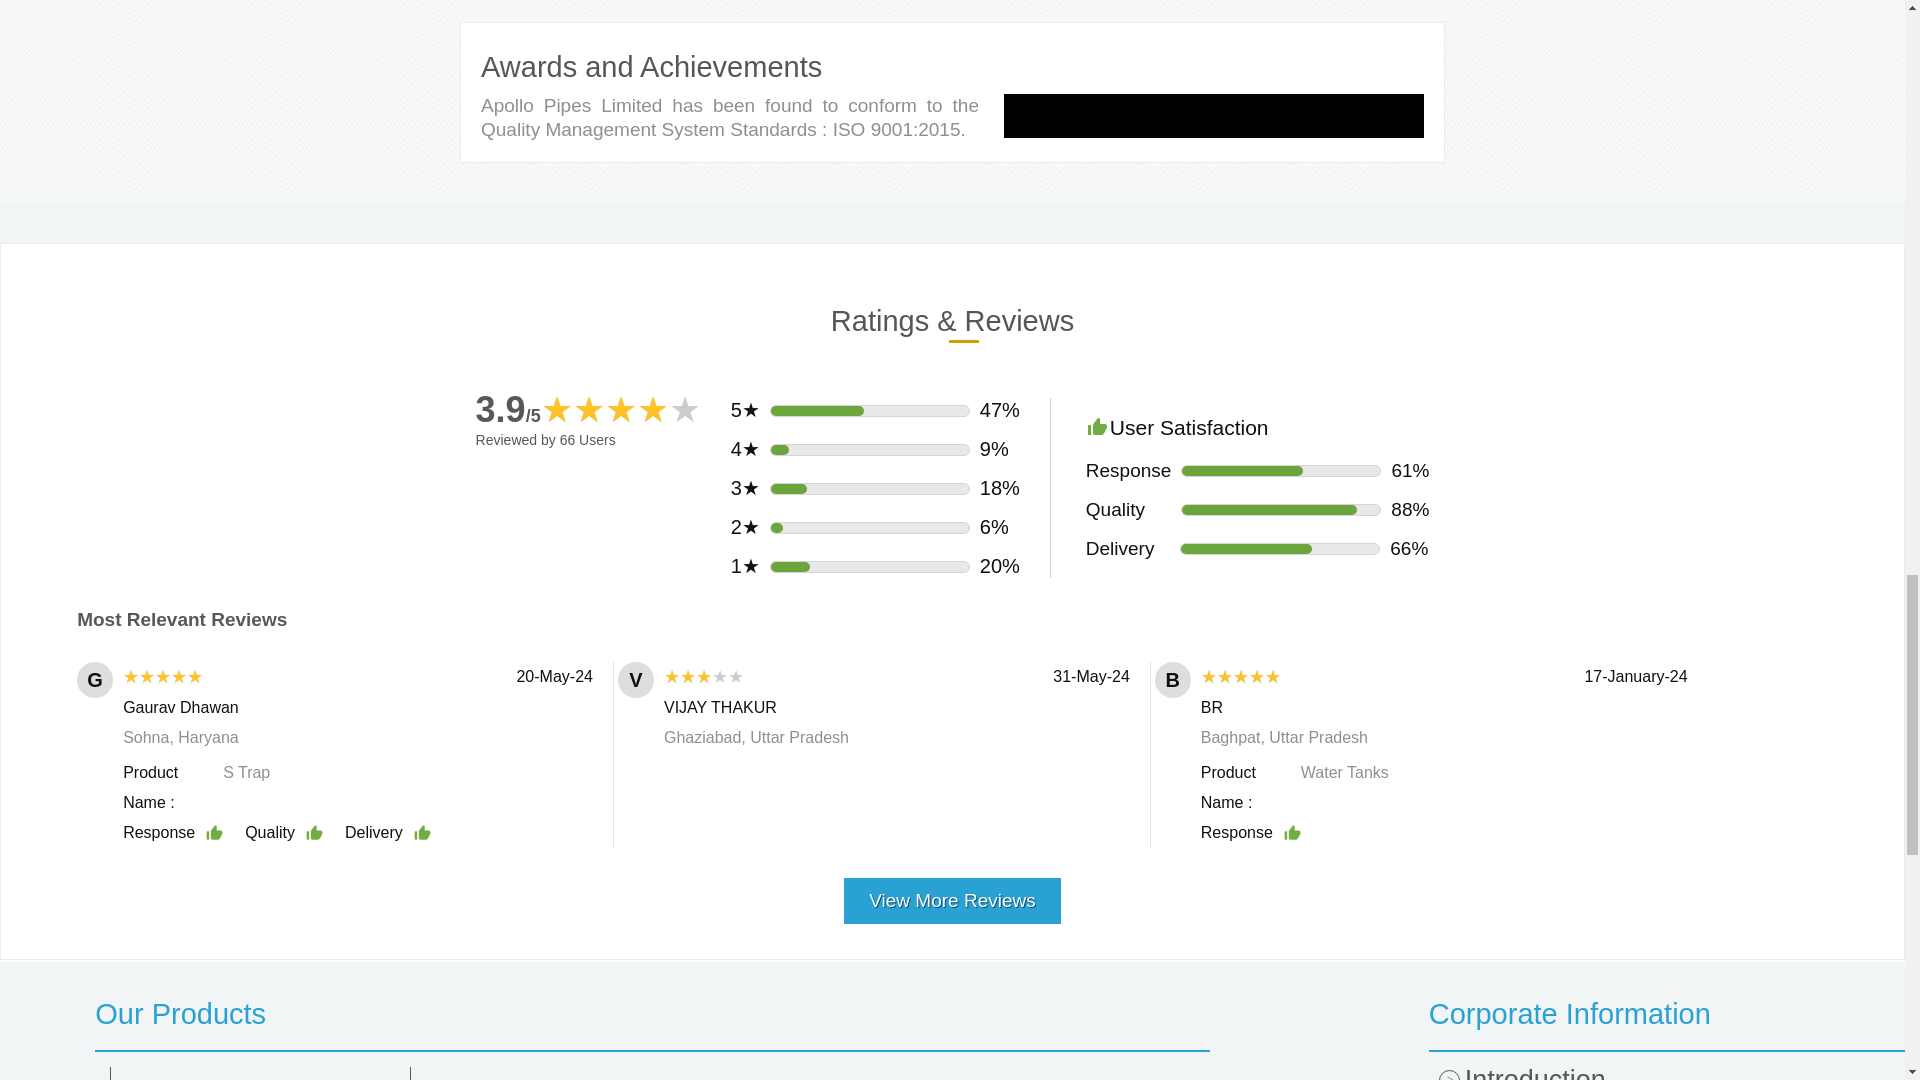 The image size is (1920, 1080). Describe the element at coordinates (652, 1014) in the screenshot. I see `Our Products` at that location.